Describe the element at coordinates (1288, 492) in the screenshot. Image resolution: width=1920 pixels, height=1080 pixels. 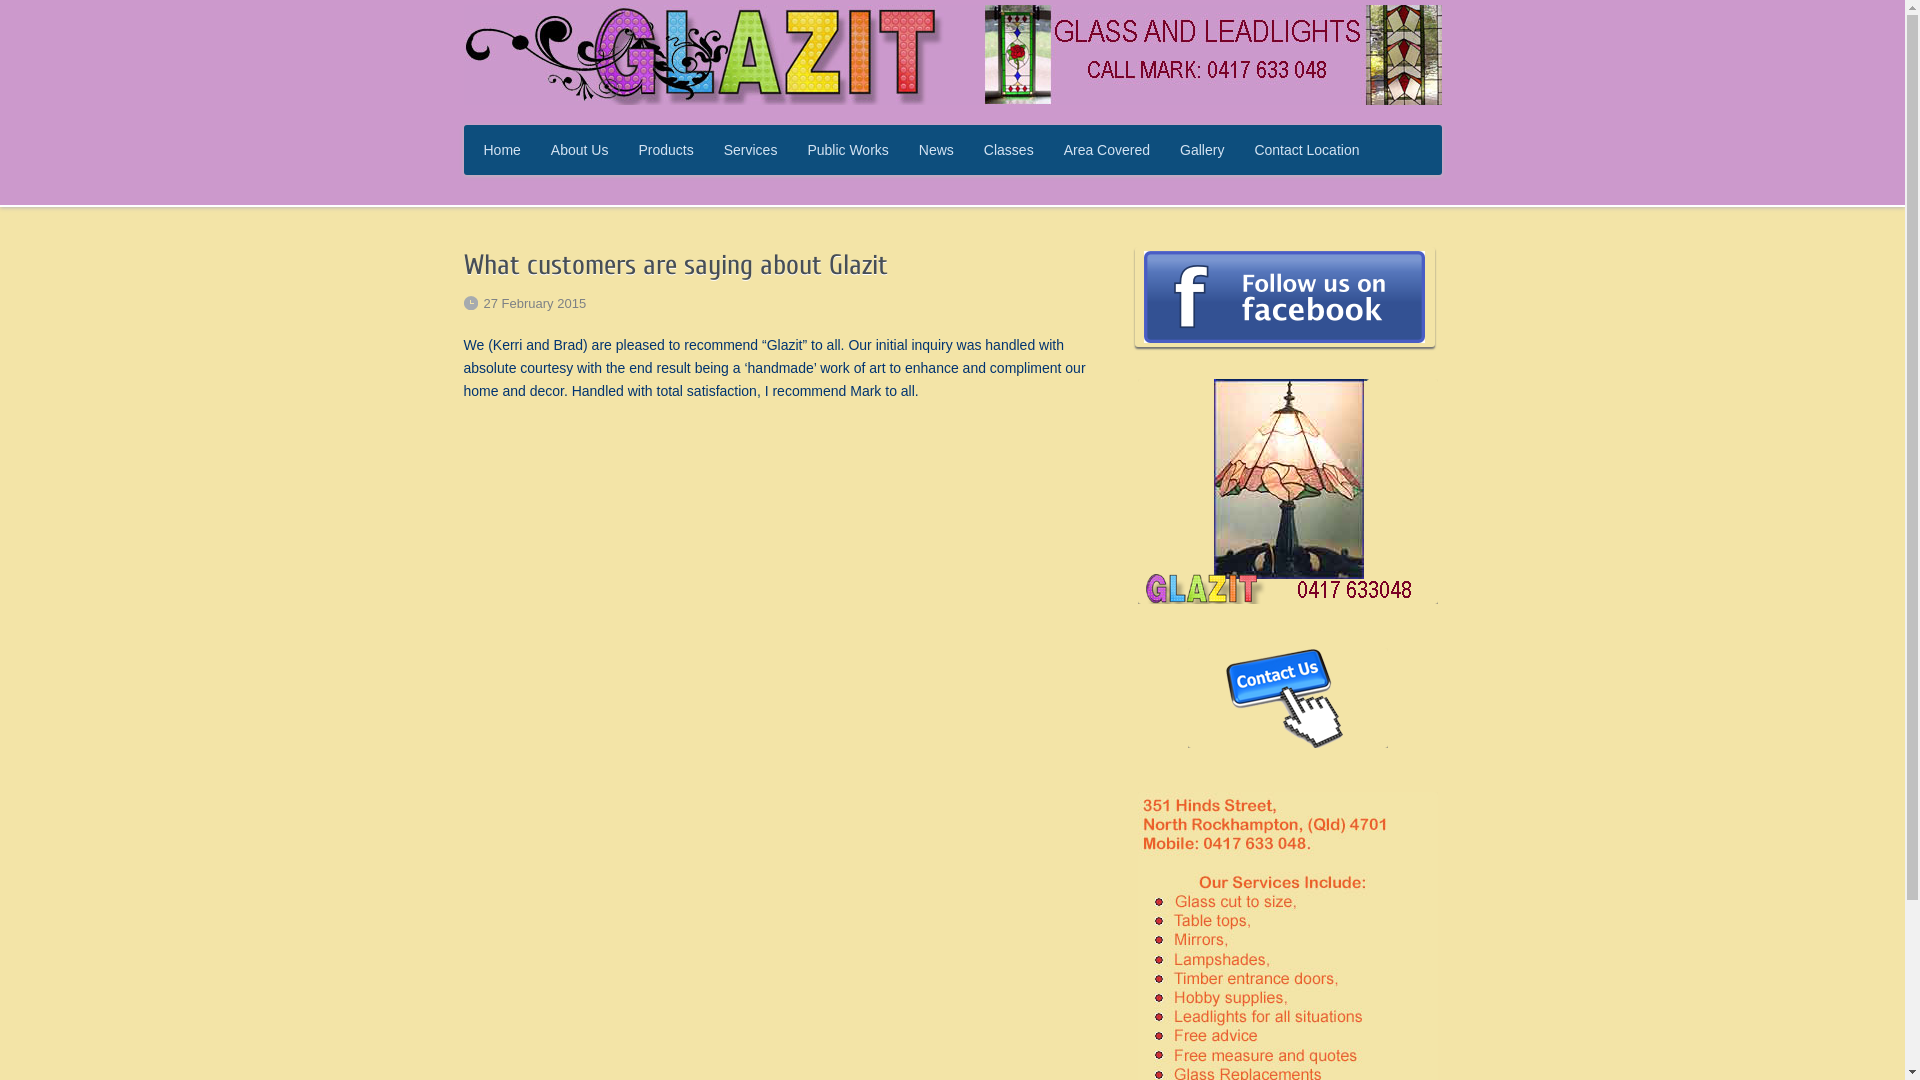
I see `Zoom in` at that location.